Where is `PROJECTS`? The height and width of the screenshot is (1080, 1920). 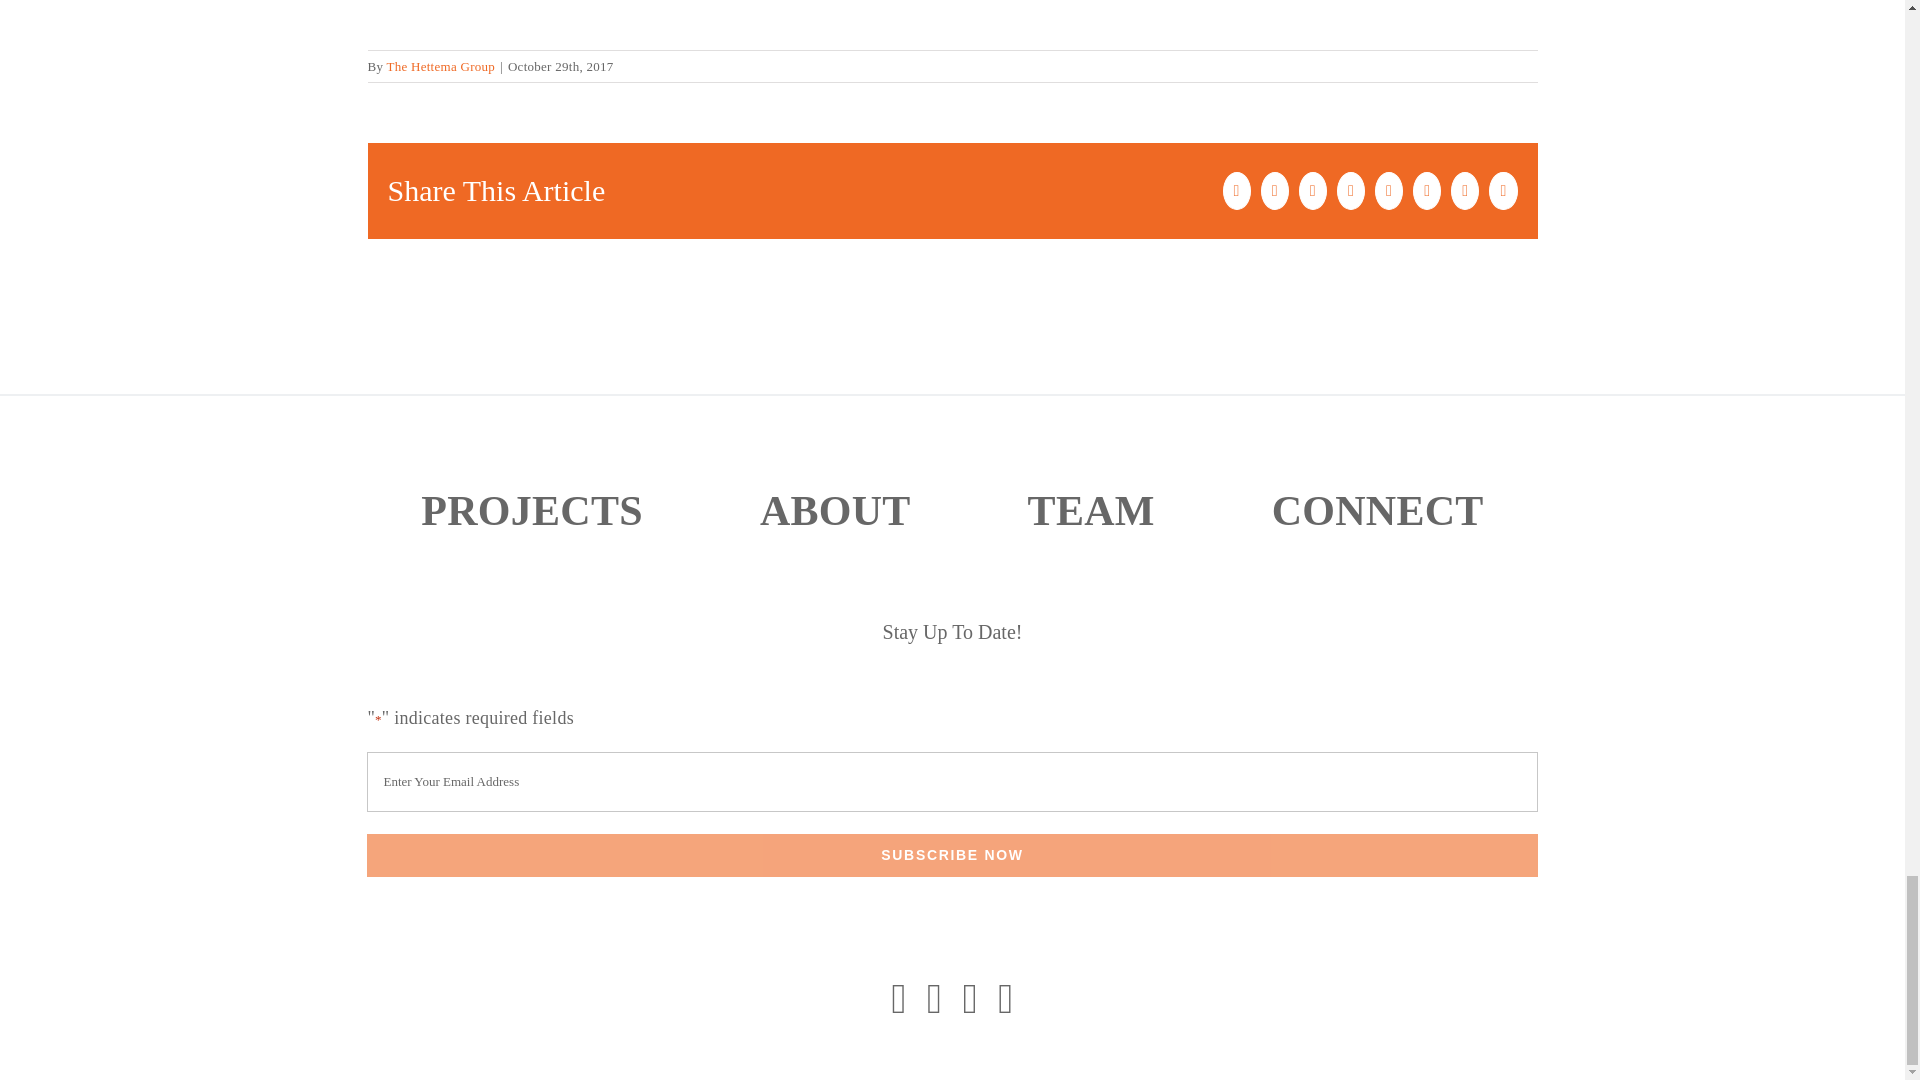 PROJECTS is located at coordinates (532, 512).